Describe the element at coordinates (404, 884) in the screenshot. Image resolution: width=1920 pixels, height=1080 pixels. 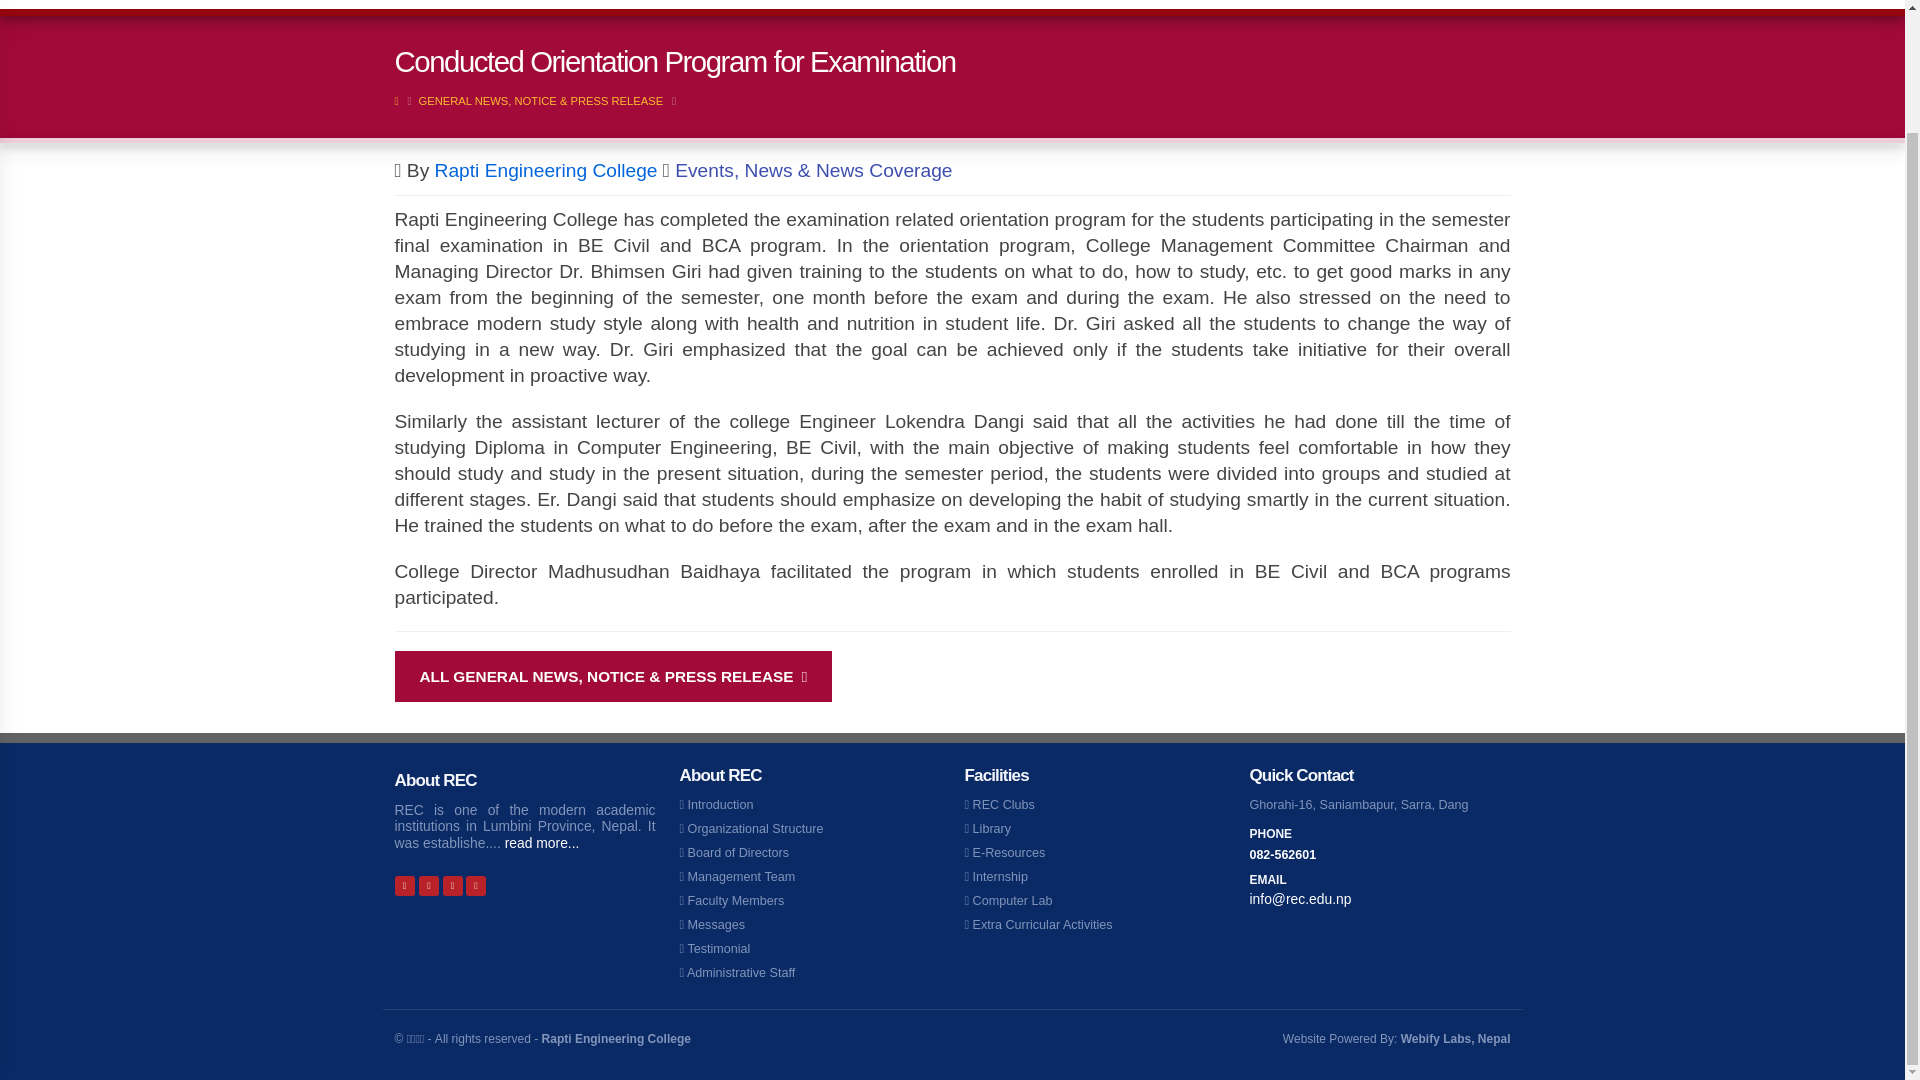
I see `Facebook` at that location.